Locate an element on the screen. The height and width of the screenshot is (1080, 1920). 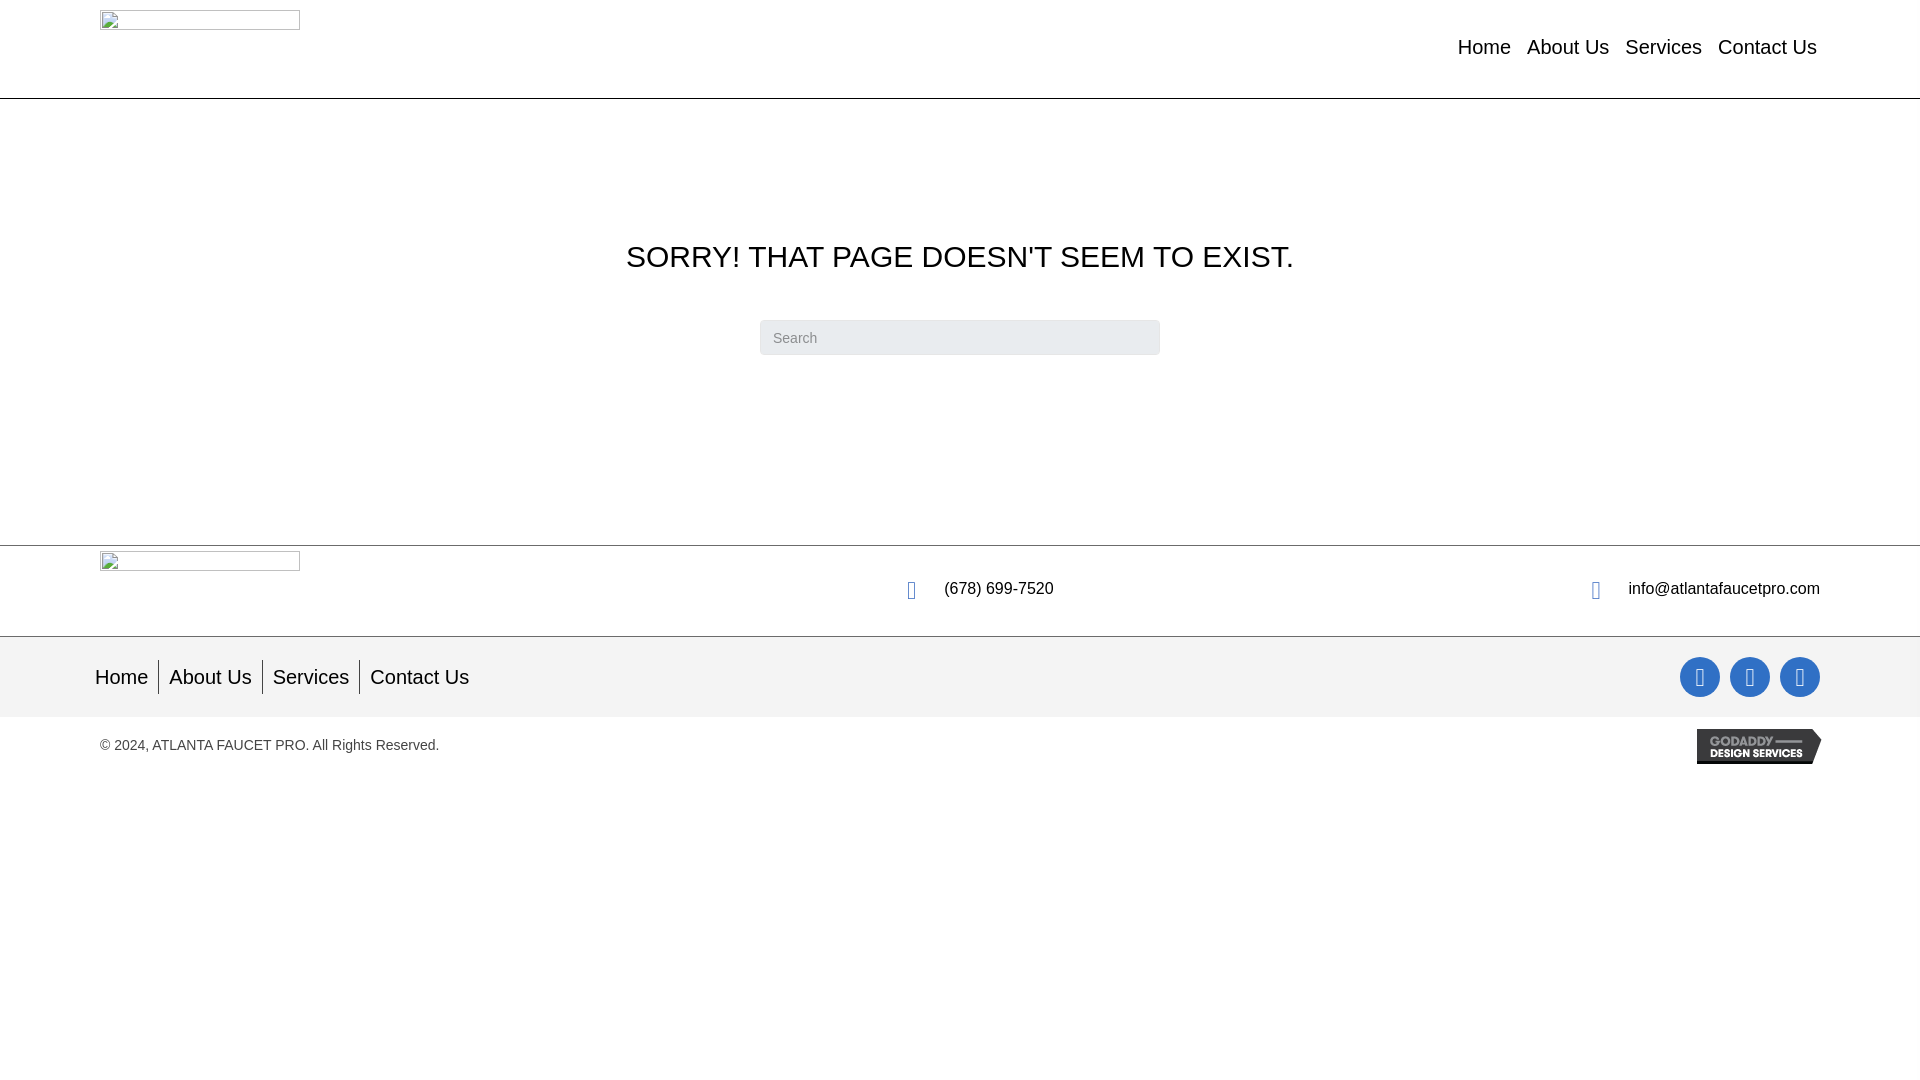
Type and press Enter to search. is located at coordinates (960, 337).